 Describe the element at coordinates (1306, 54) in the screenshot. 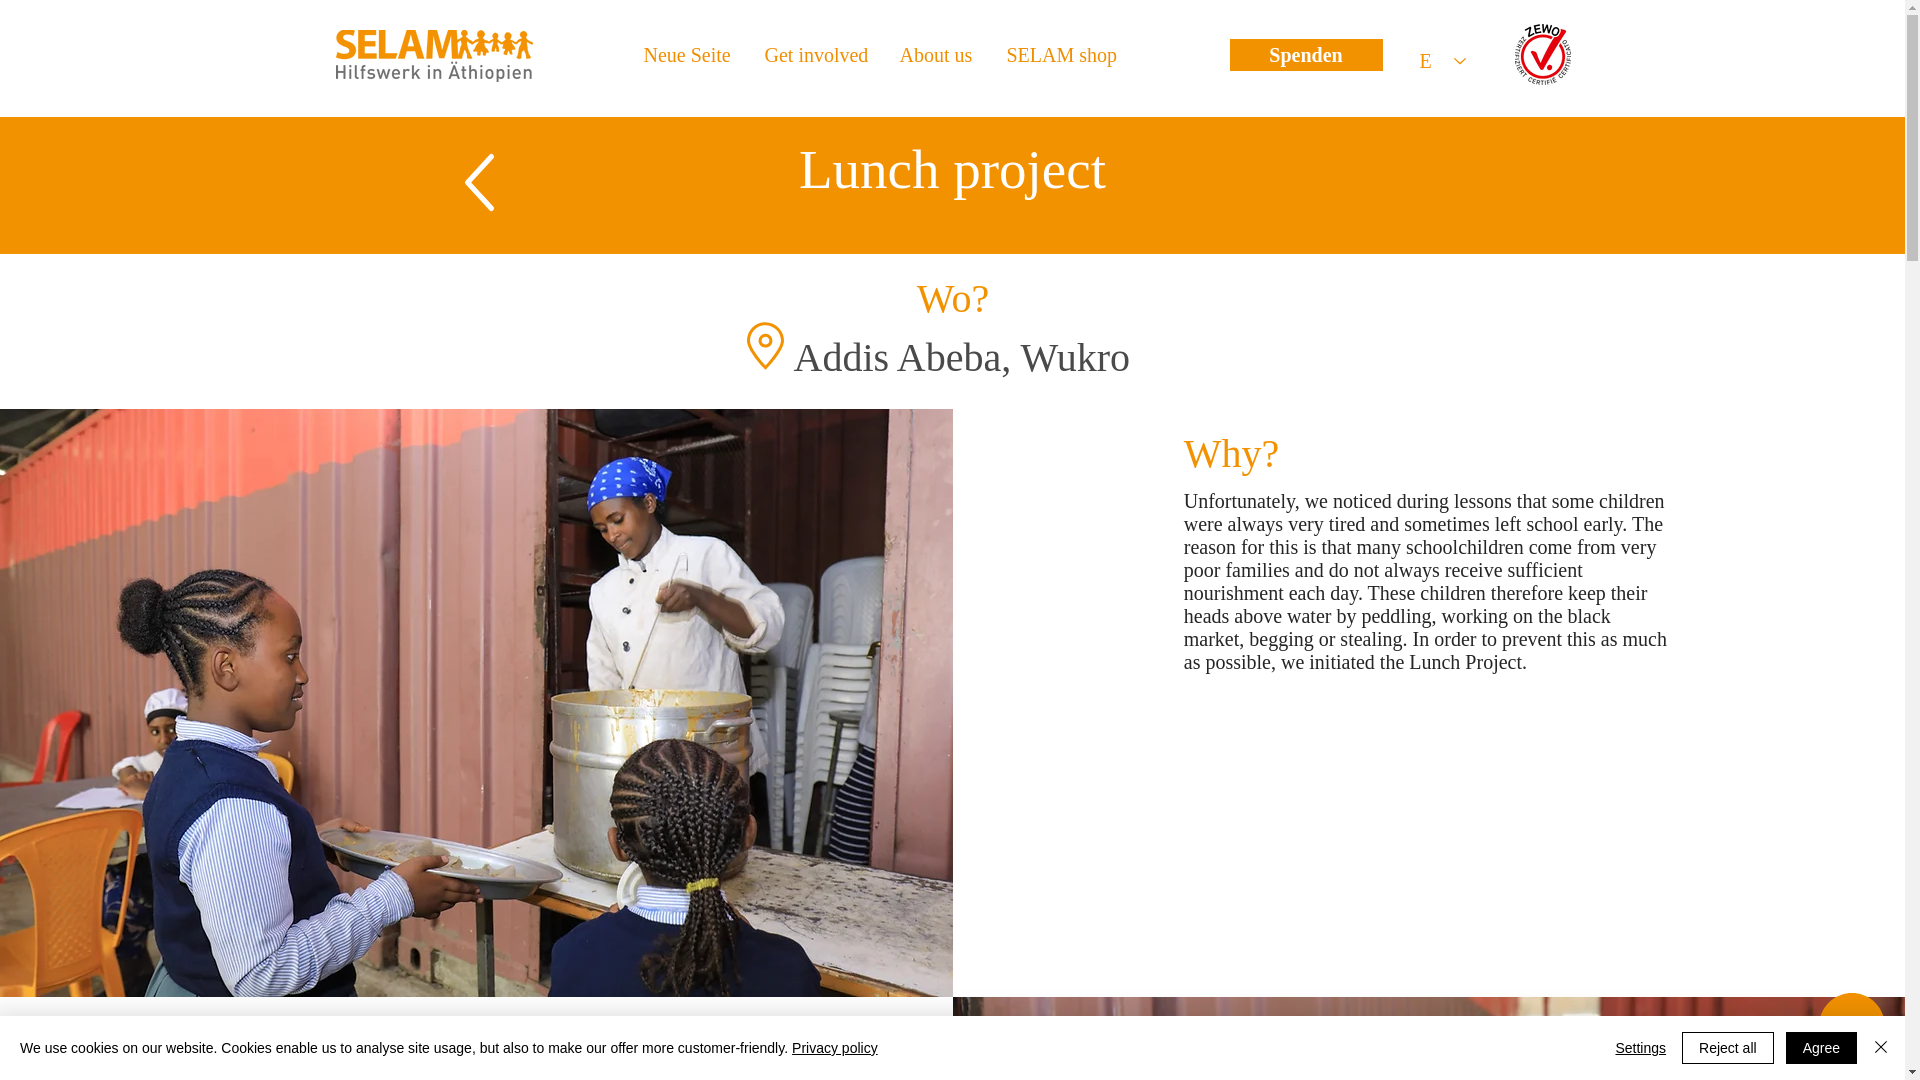

I see `Spenden` at that location.